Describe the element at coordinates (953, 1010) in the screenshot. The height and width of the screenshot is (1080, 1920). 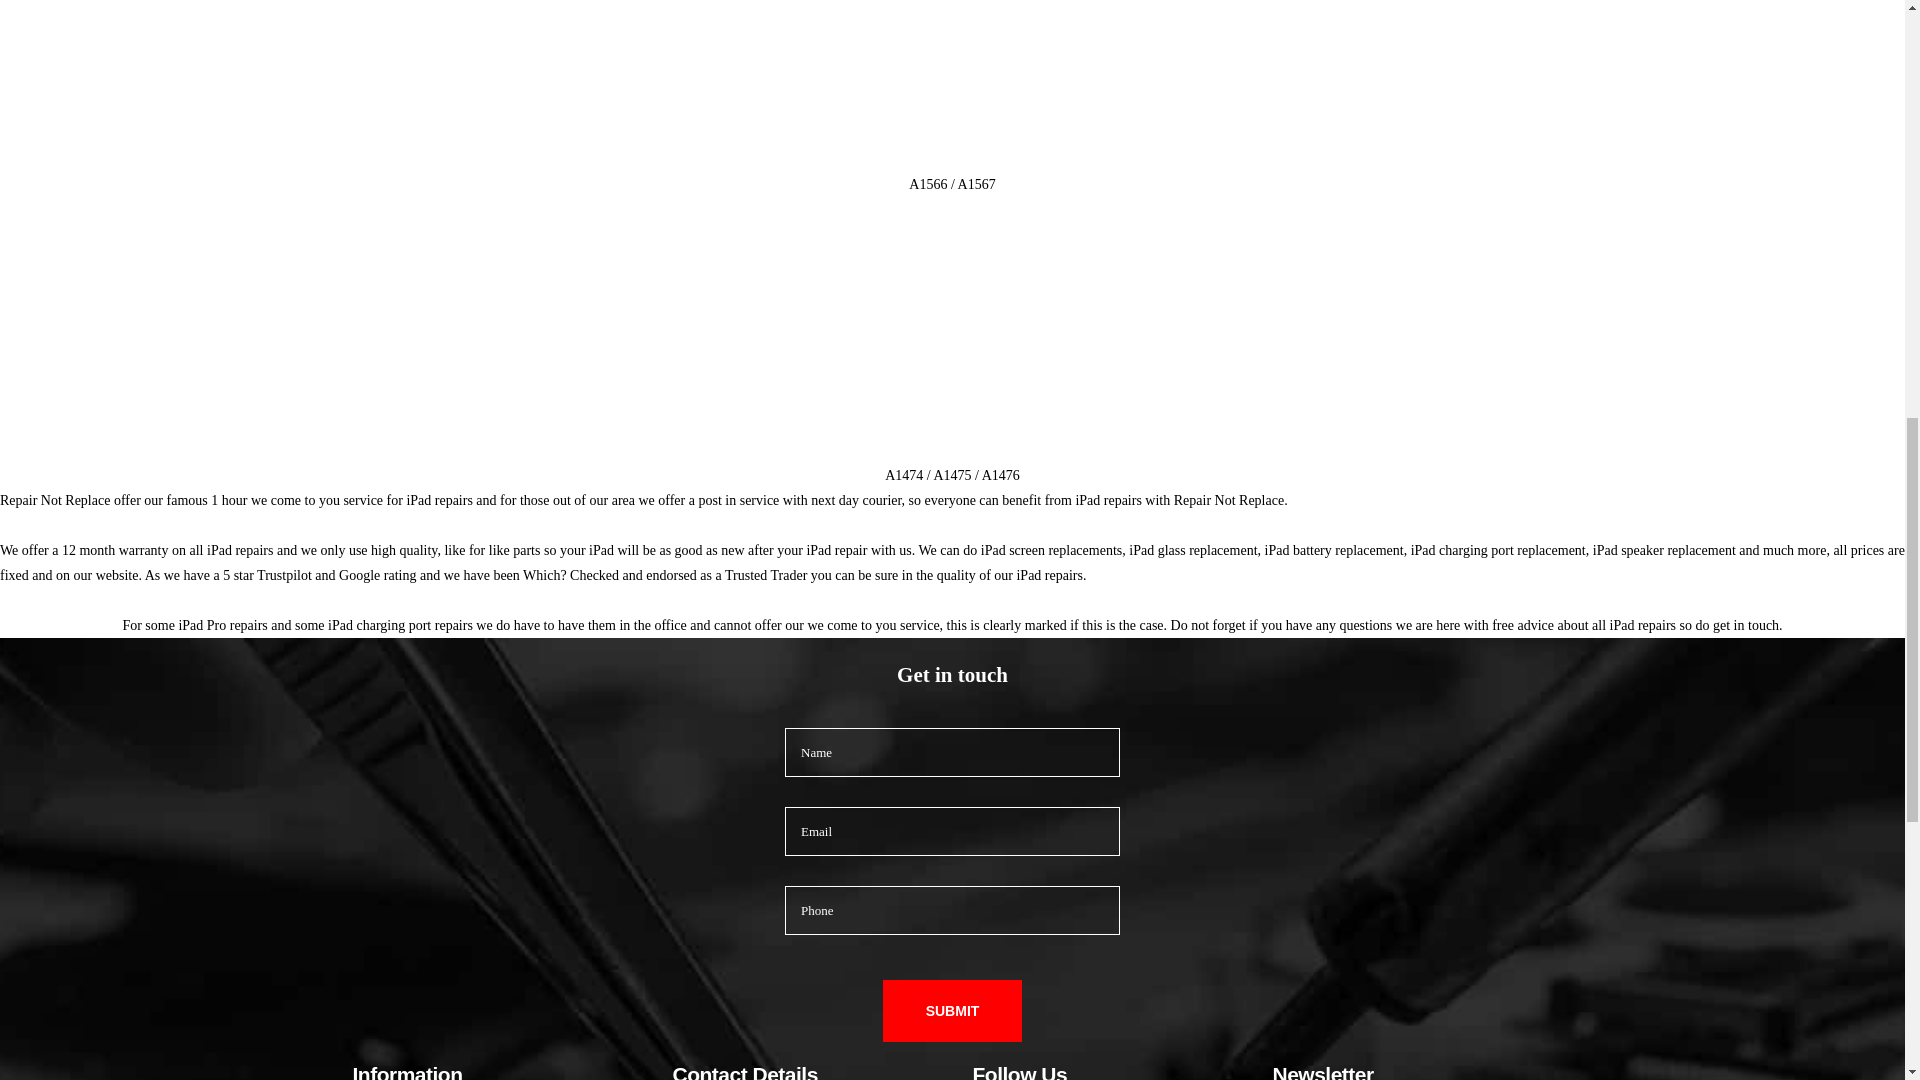
I see `Submit` at that location.